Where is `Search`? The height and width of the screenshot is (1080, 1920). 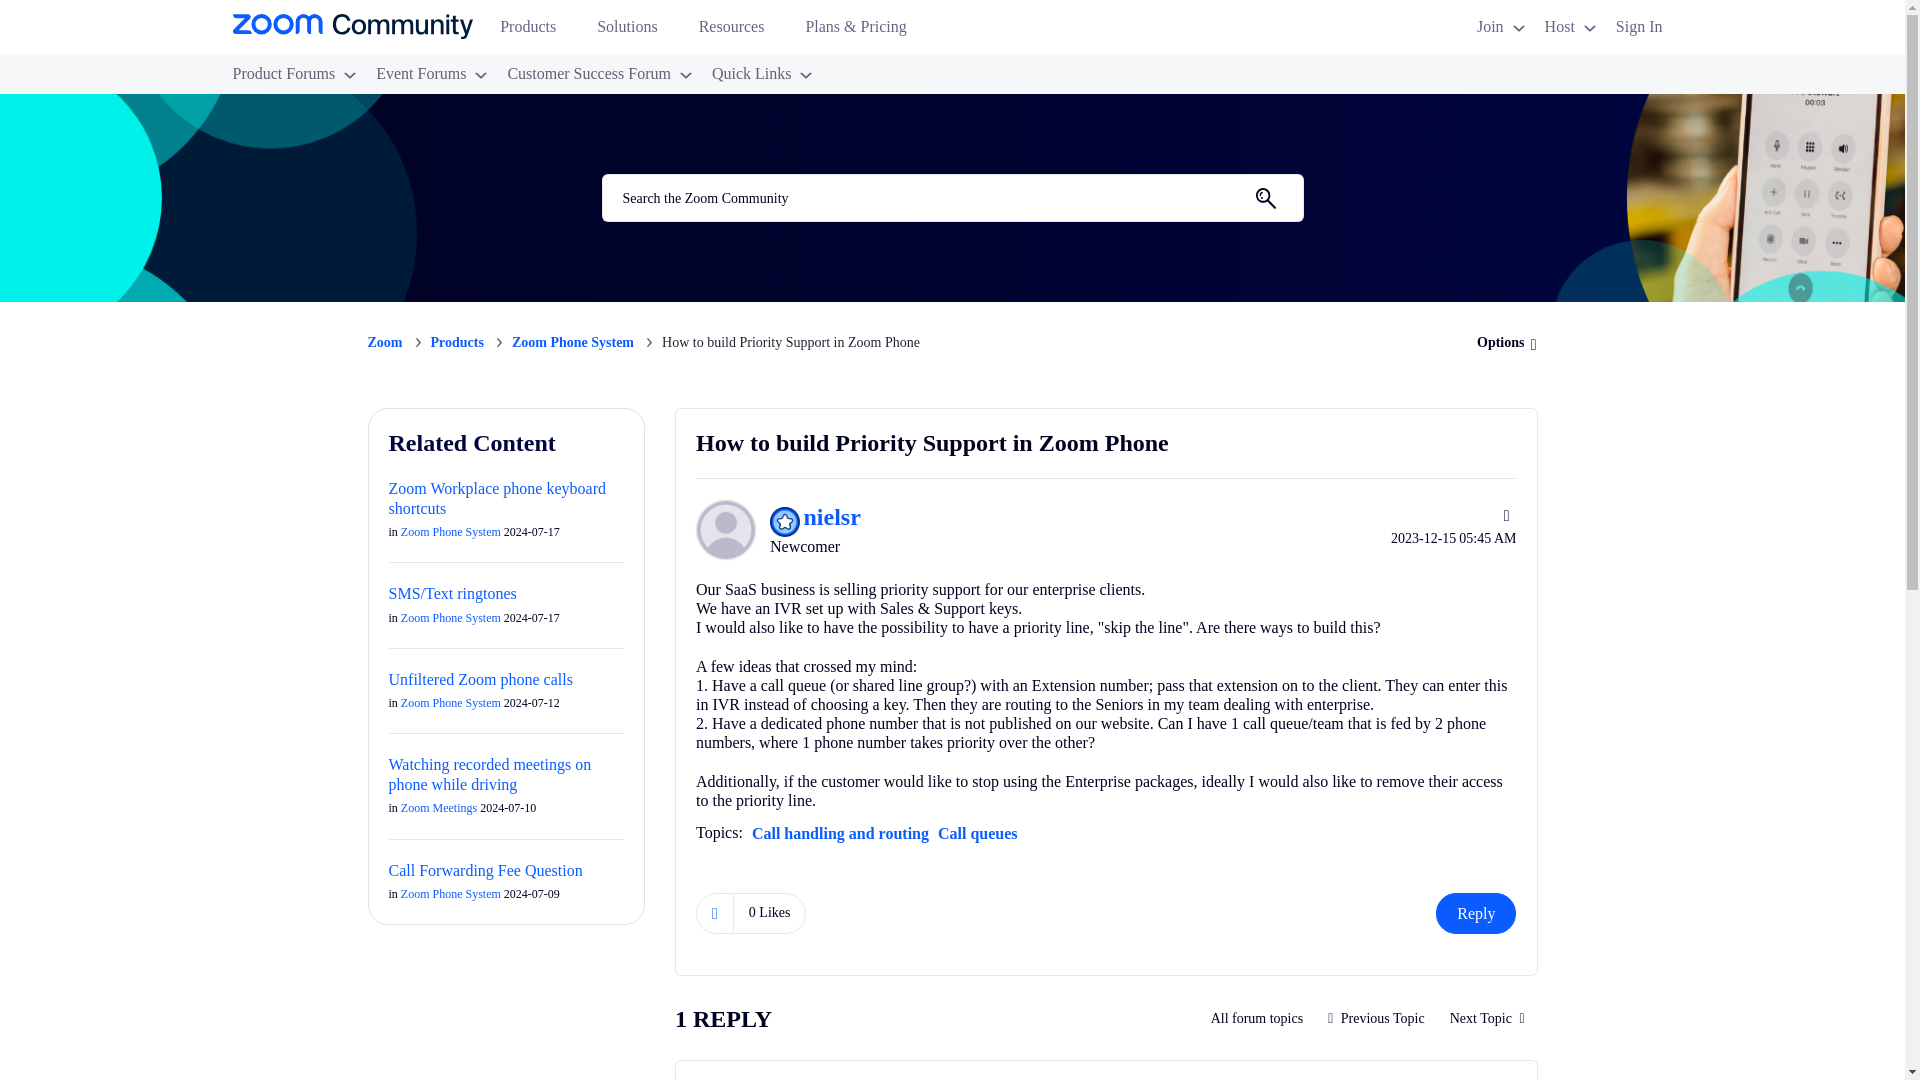 Search is located at coordinates (1265, 198).